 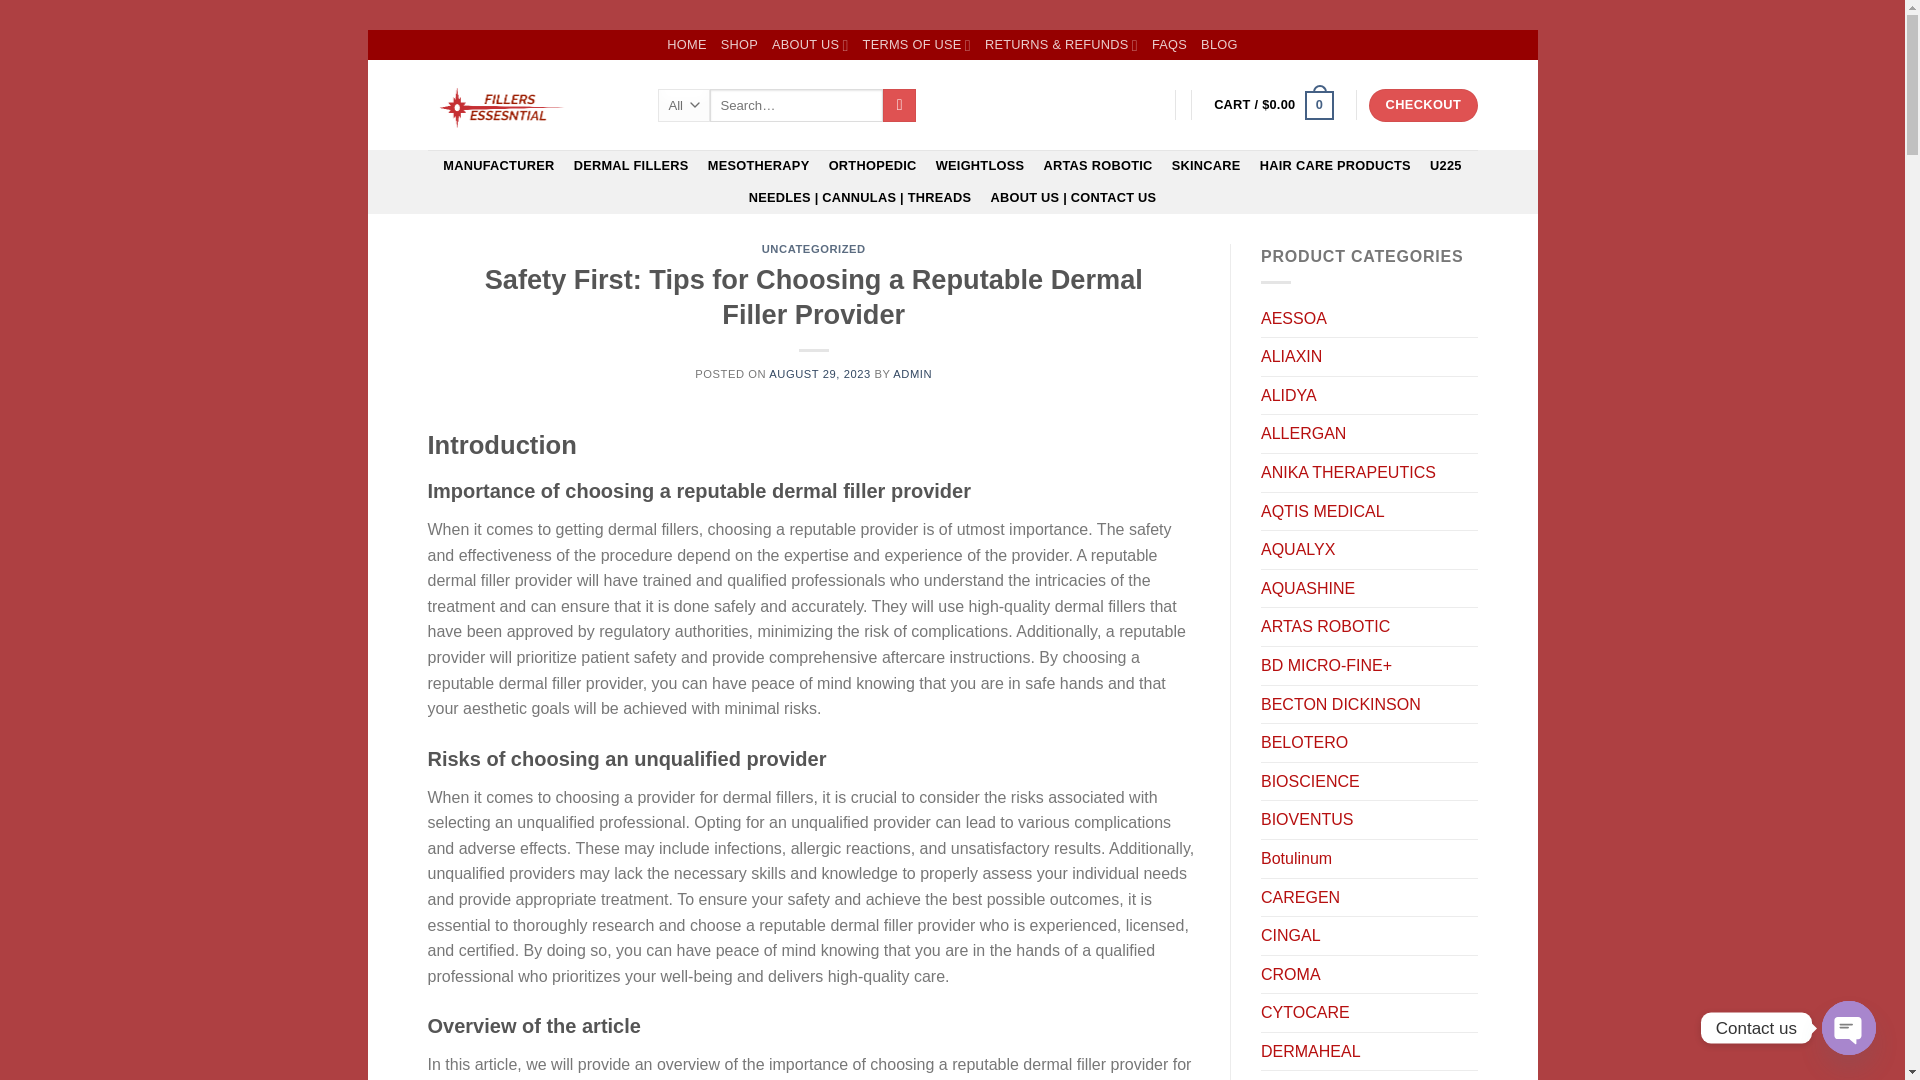 I want to click on TERMS OF USE, so click(x=916, y=45).